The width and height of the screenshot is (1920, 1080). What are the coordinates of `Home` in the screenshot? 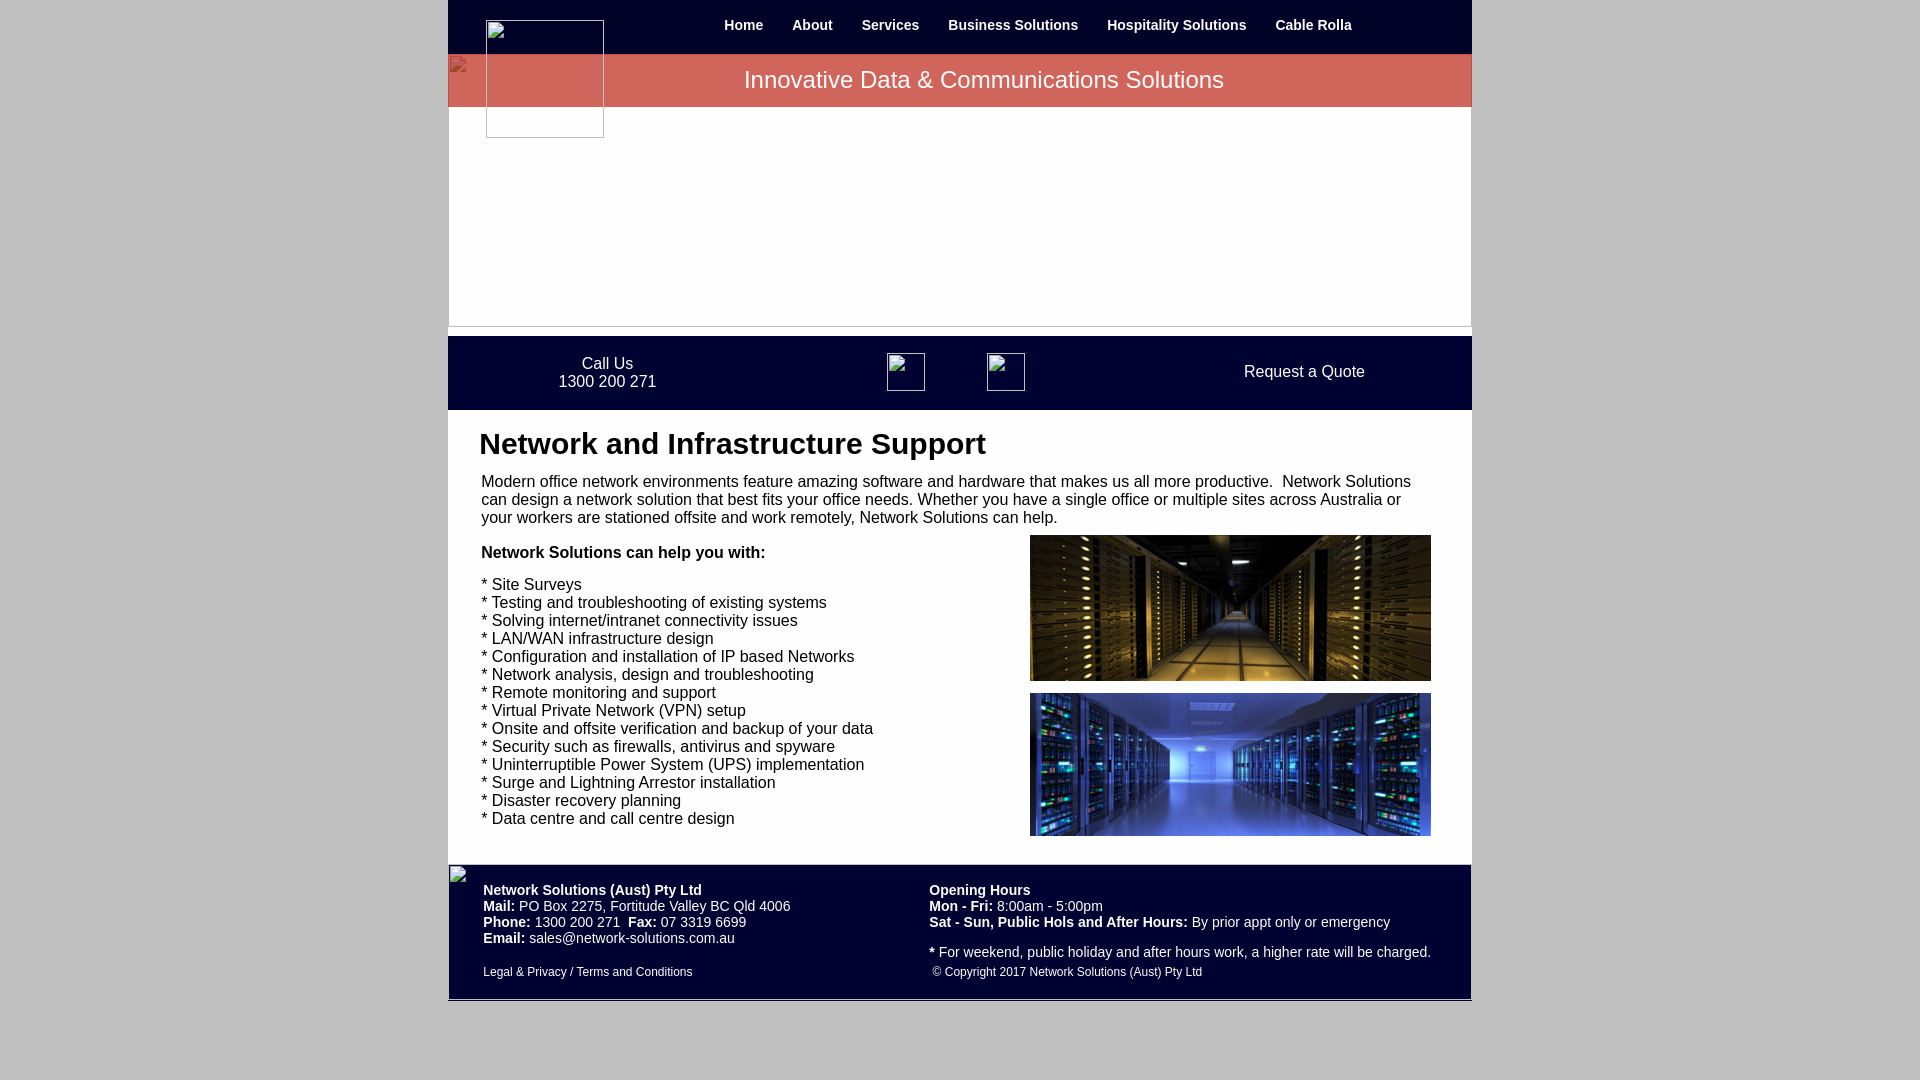 It's located at (744, 24).